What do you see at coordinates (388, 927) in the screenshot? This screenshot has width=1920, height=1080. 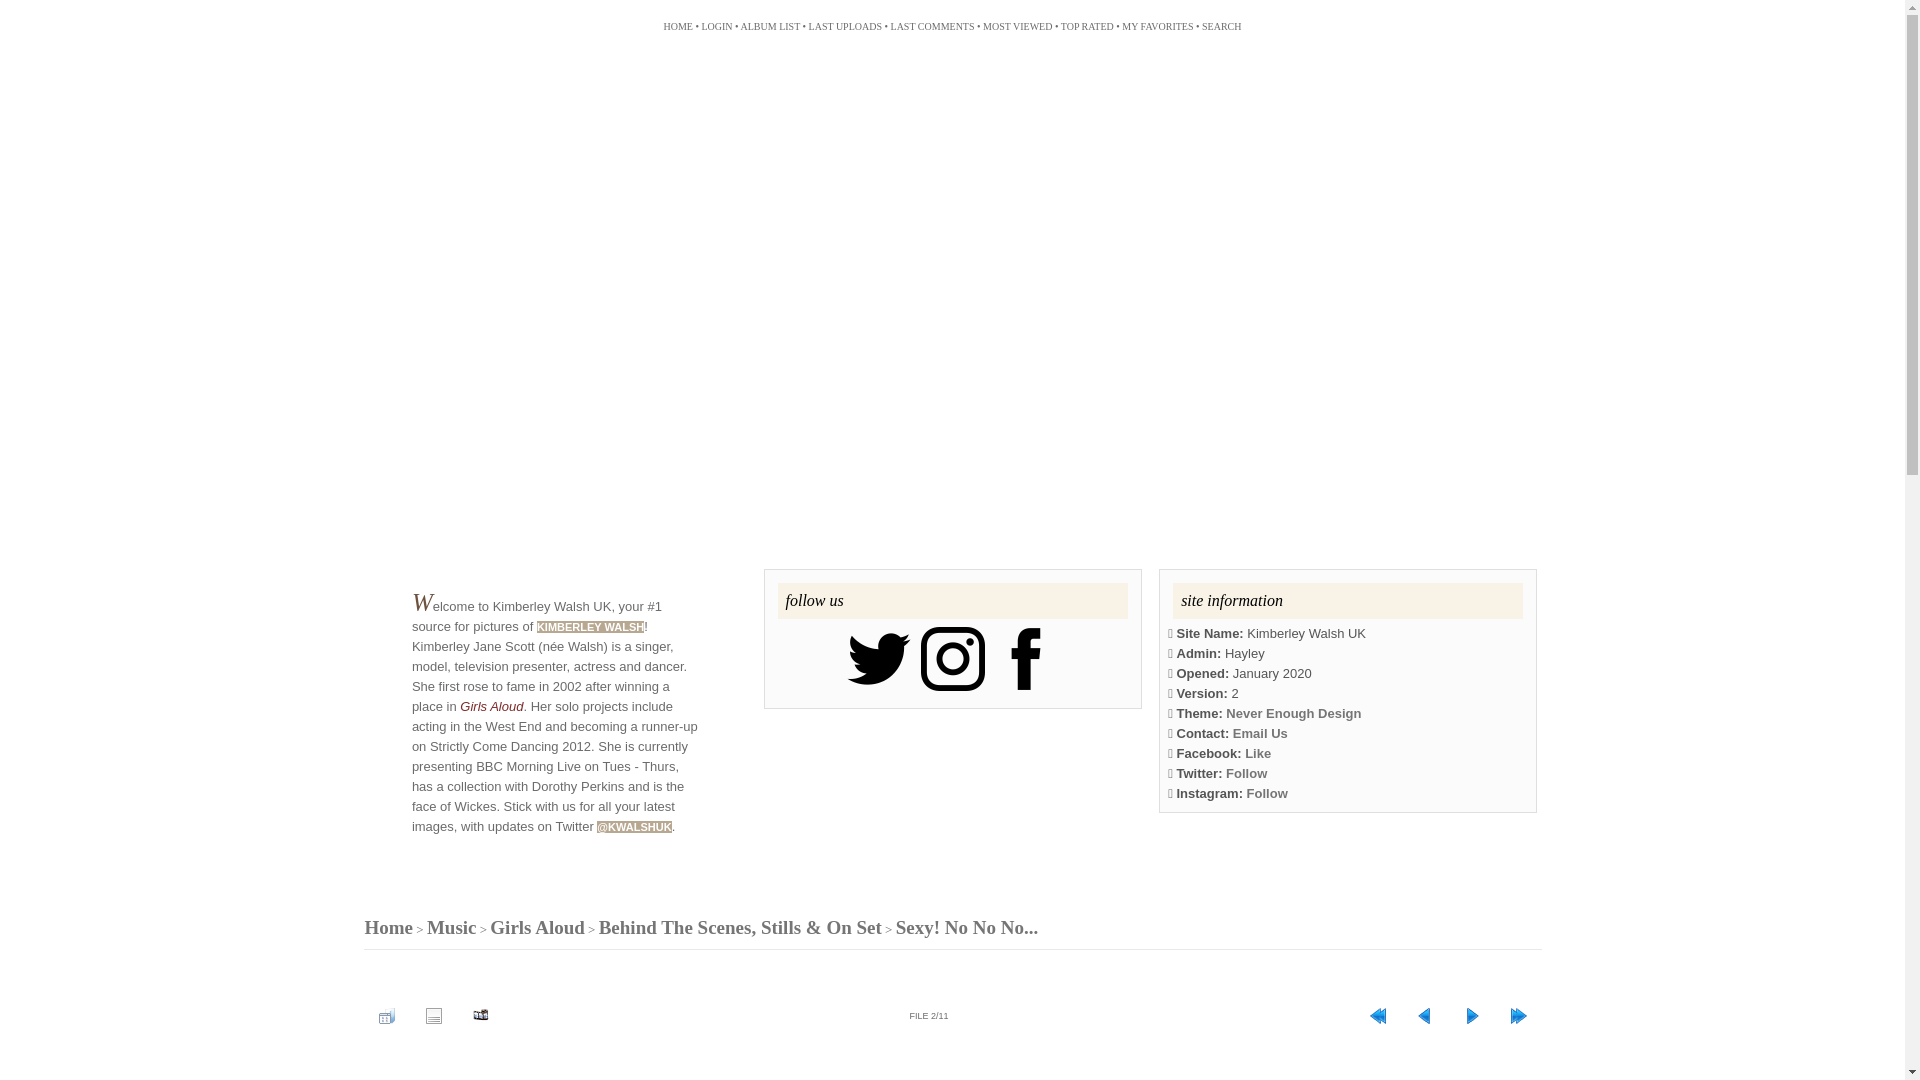 I see `Home` at bounding box center [388, 927].